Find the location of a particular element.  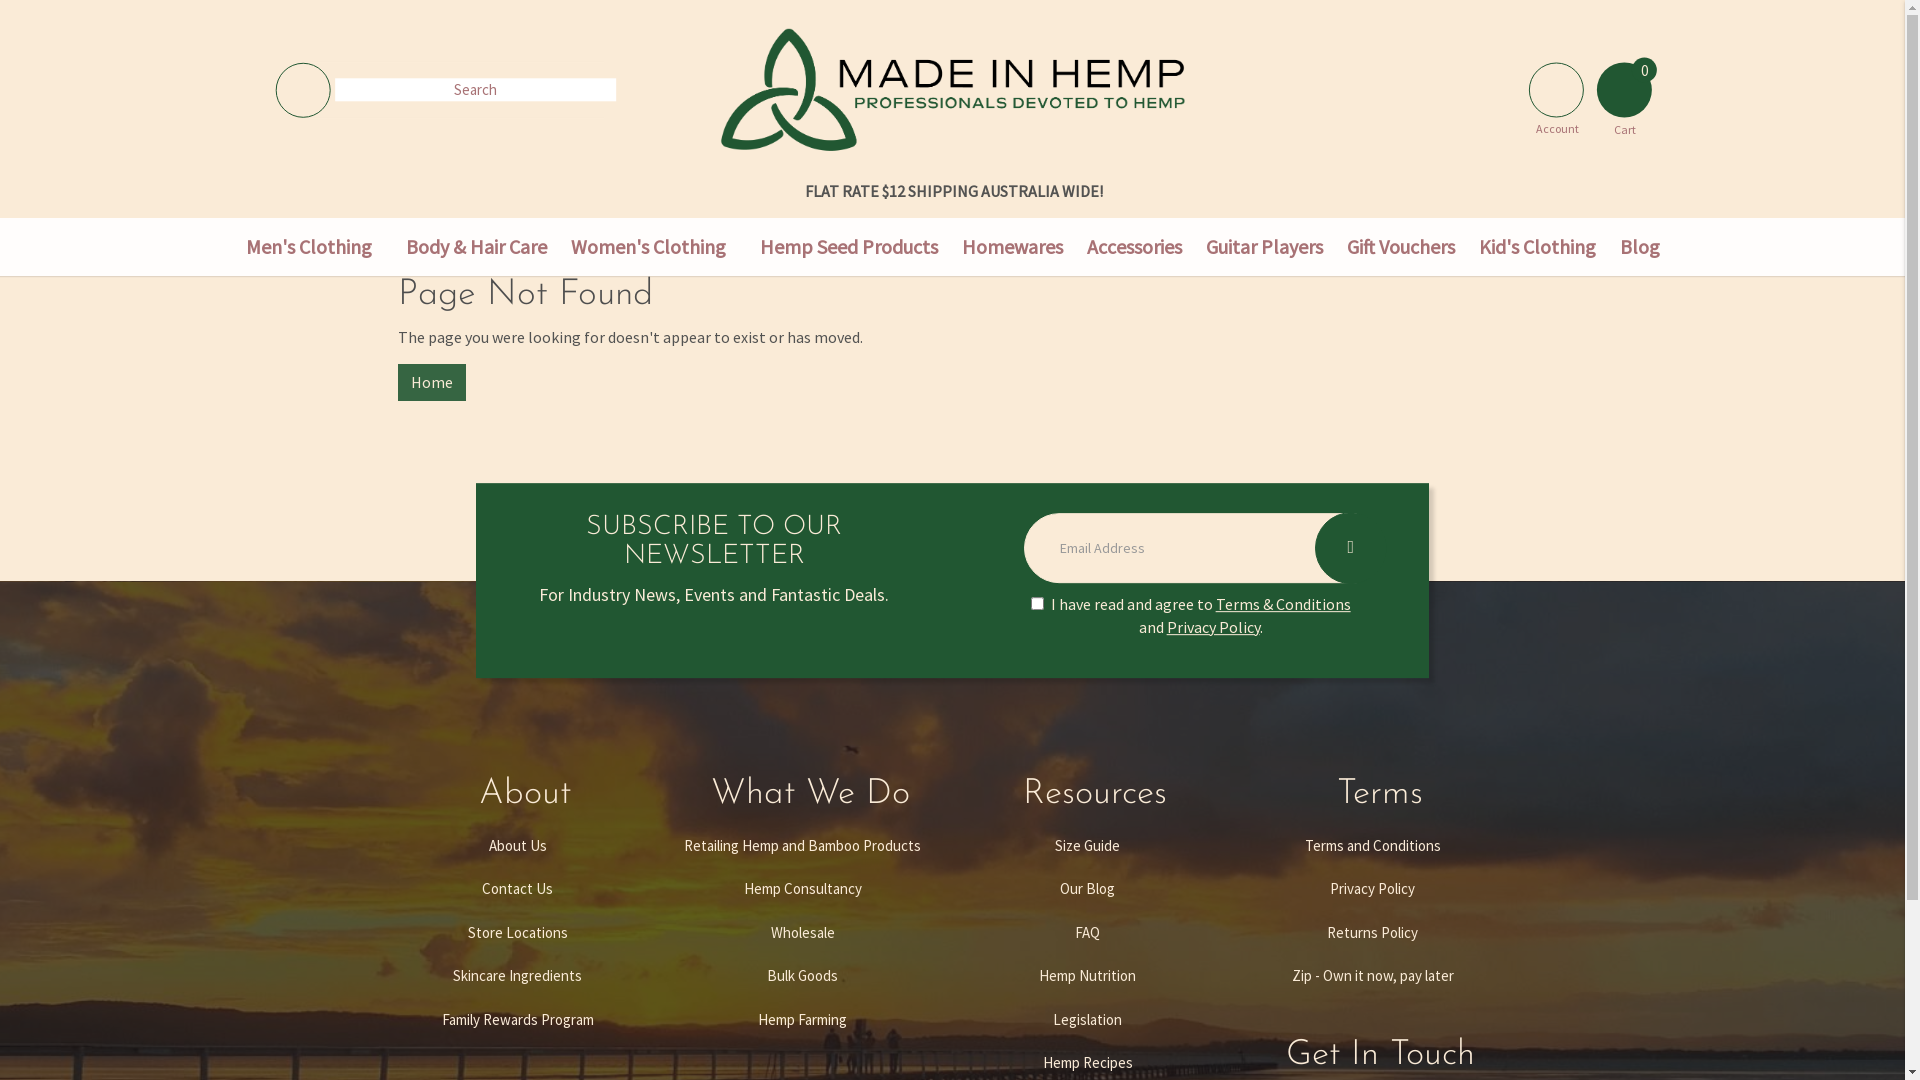

Home is located at coordinates (432, 382).